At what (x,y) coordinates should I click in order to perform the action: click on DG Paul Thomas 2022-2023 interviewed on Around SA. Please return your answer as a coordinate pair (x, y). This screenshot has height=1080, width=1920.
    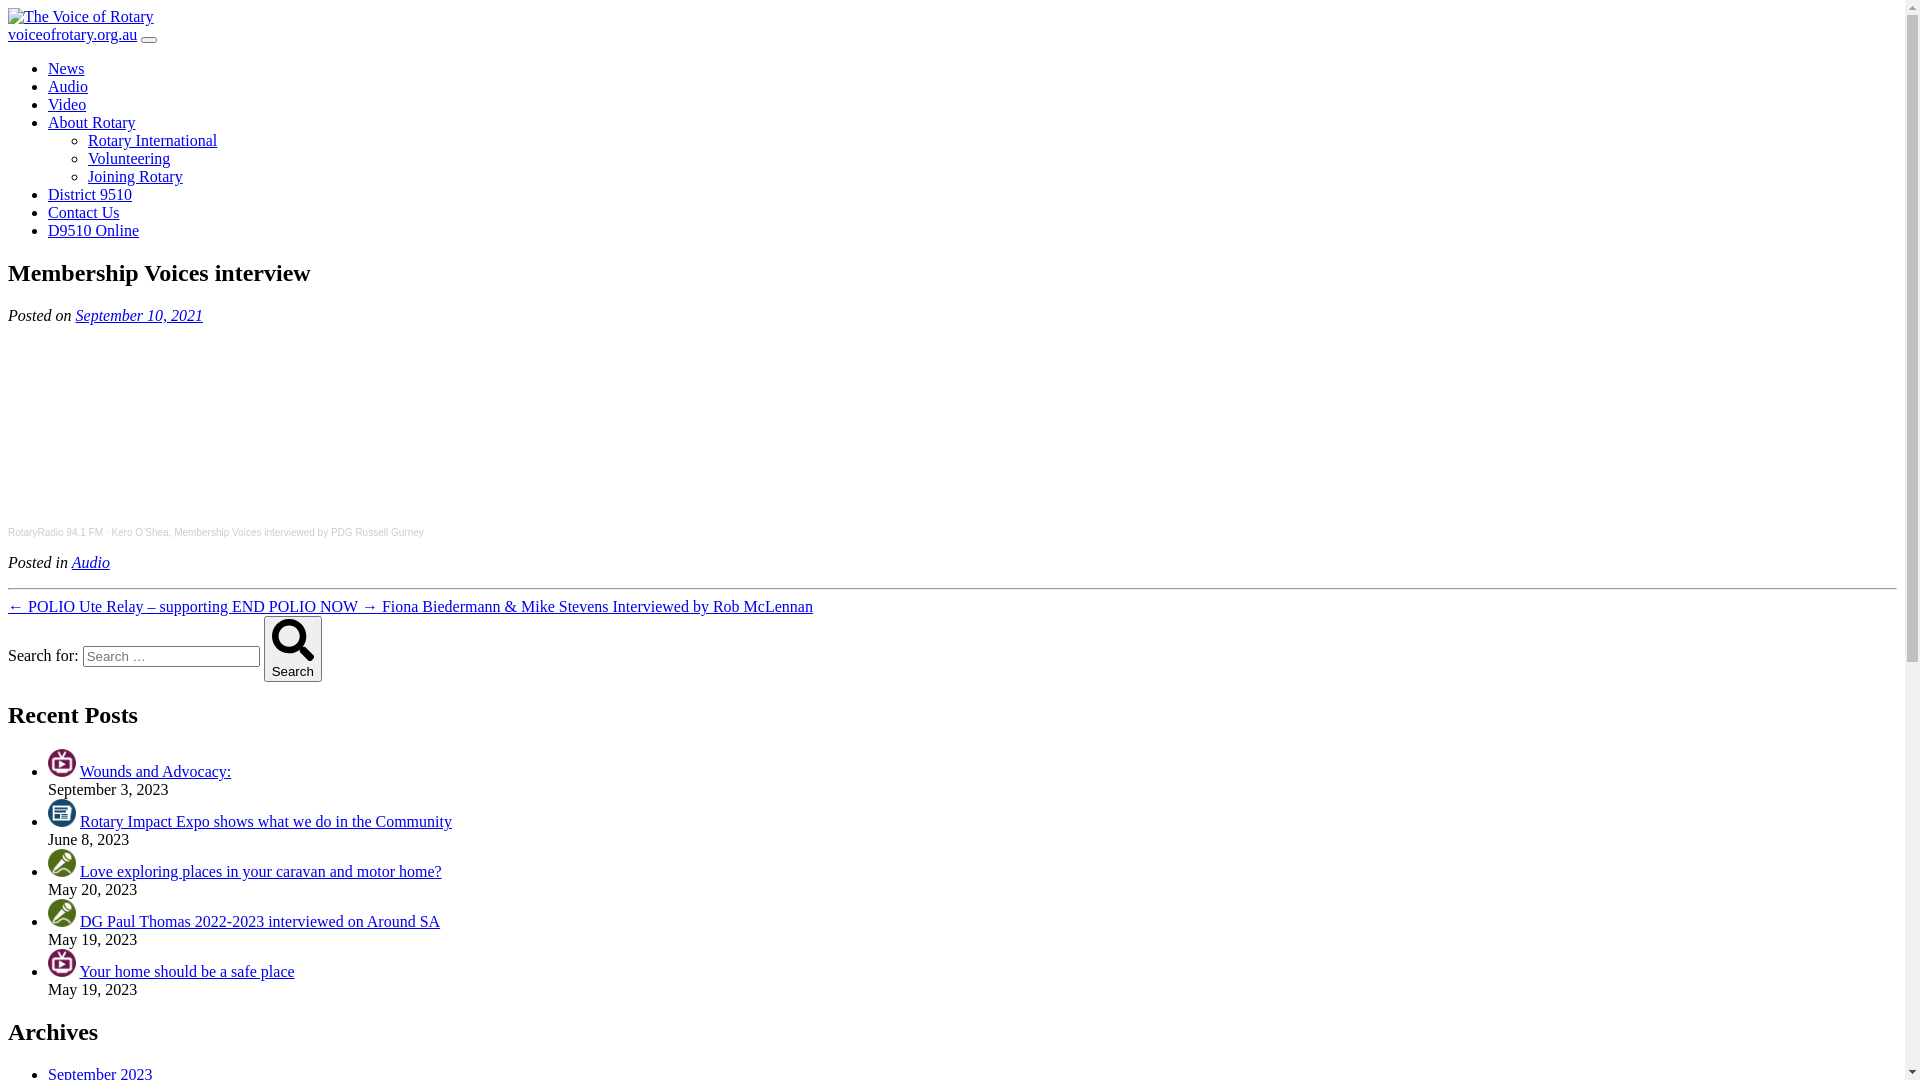
    Looking at the image, I should click on (260, 922).